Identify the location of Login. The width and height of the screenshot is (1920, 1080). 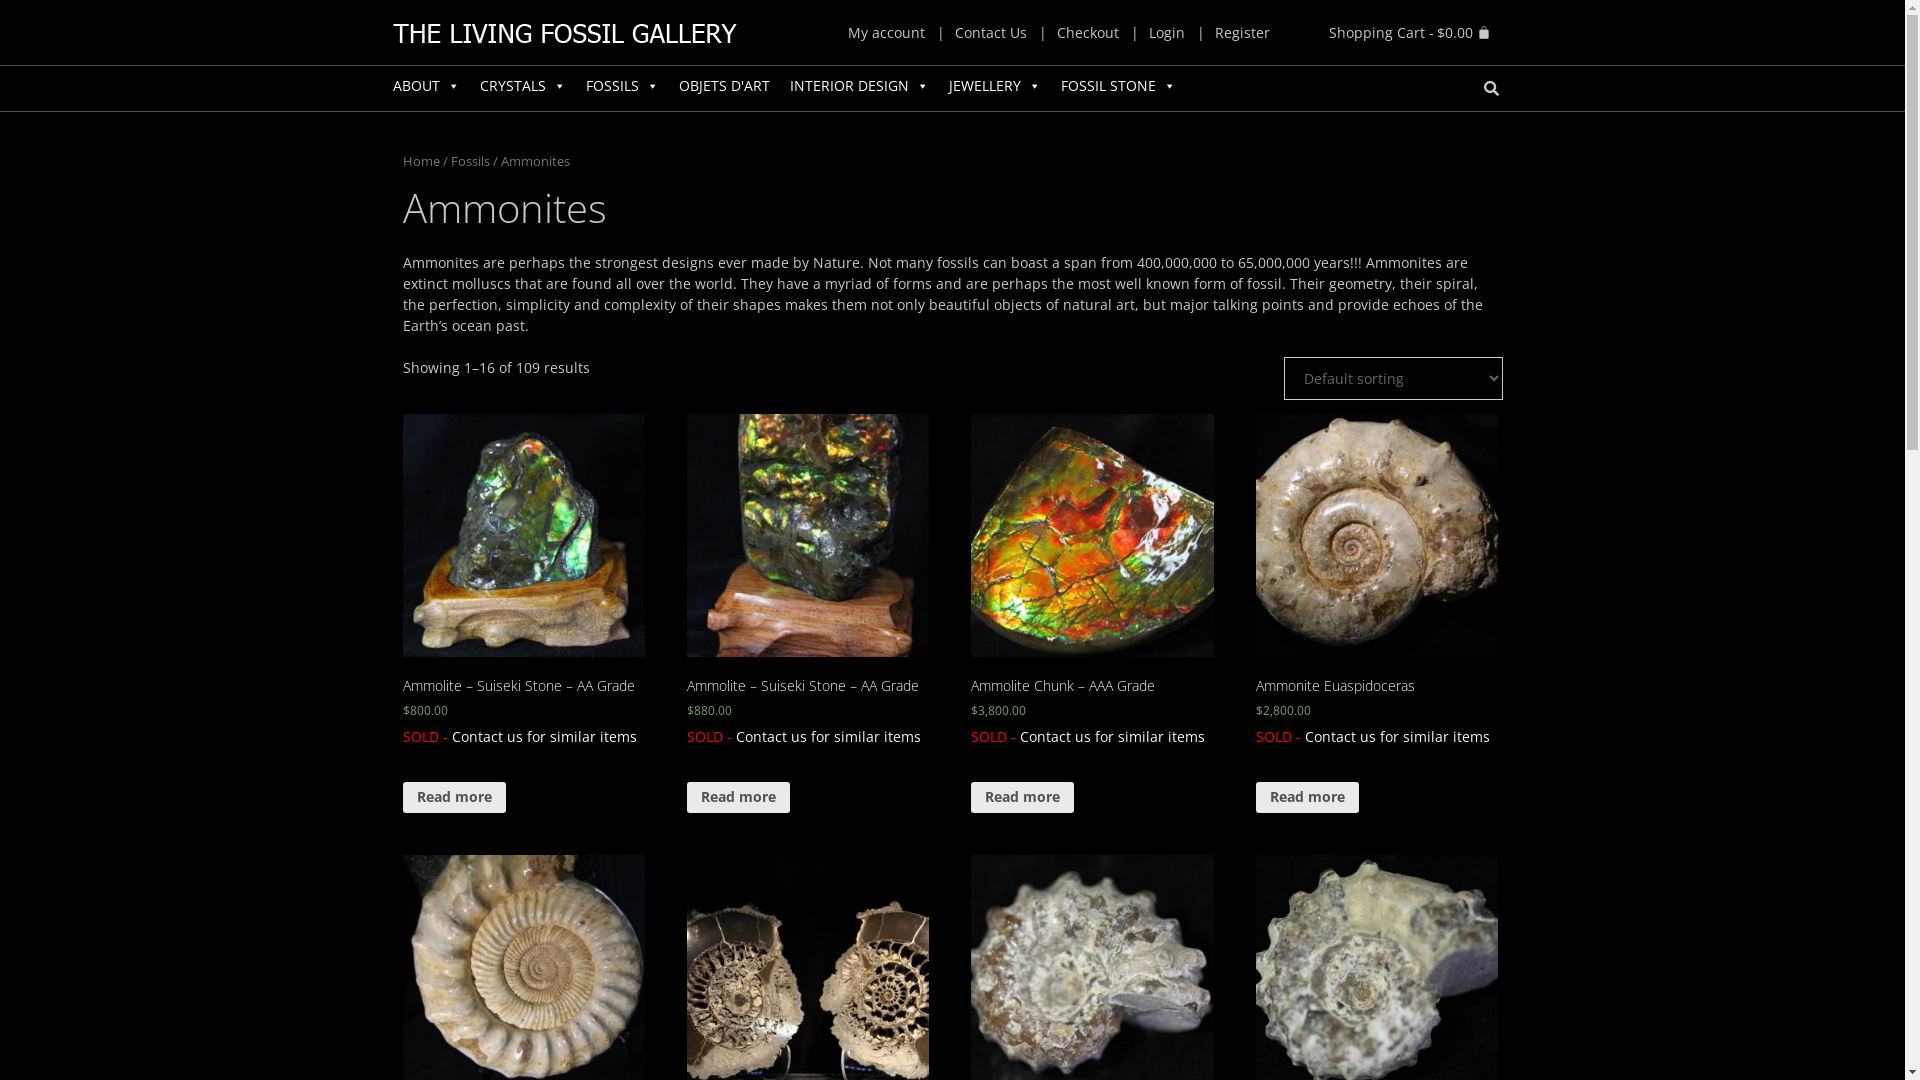
(1167, 33).